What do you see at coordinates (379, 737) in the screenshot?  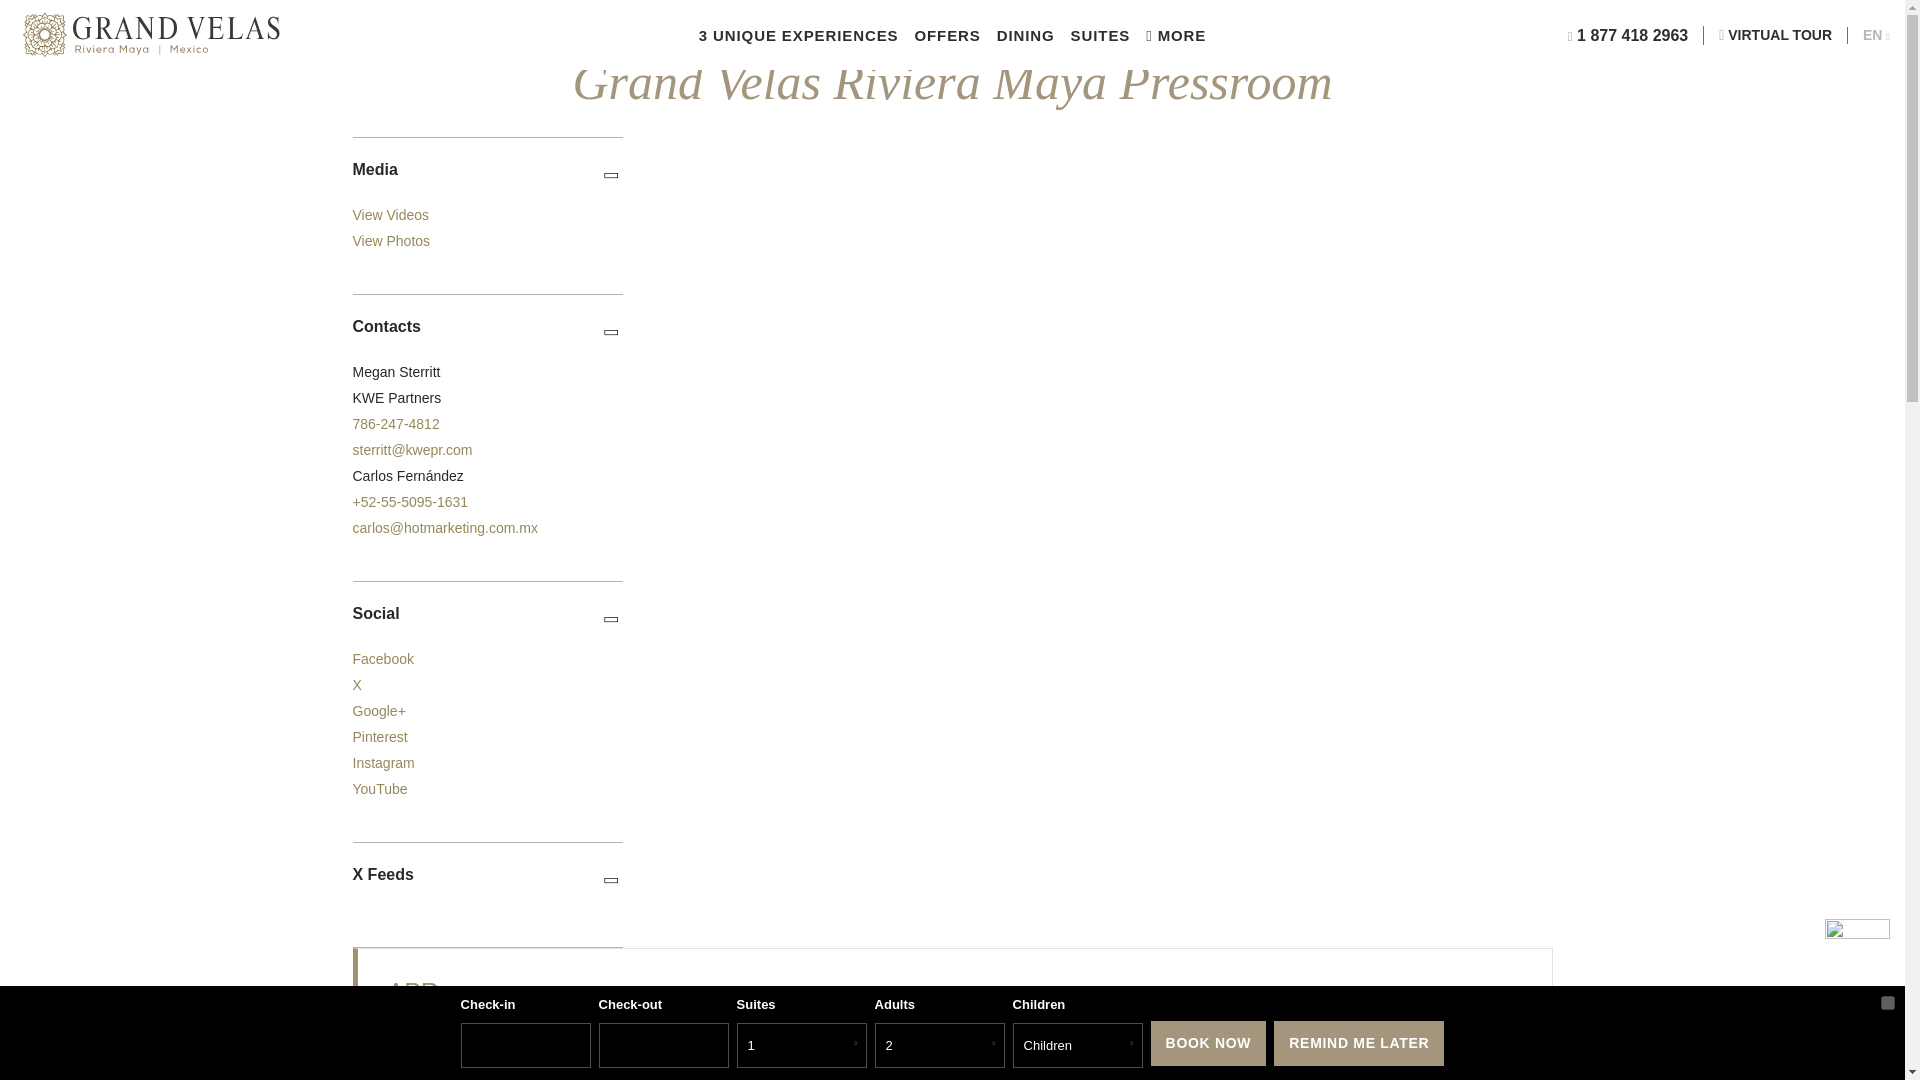 I see `Pinterest` at bounding box center [379, 737].